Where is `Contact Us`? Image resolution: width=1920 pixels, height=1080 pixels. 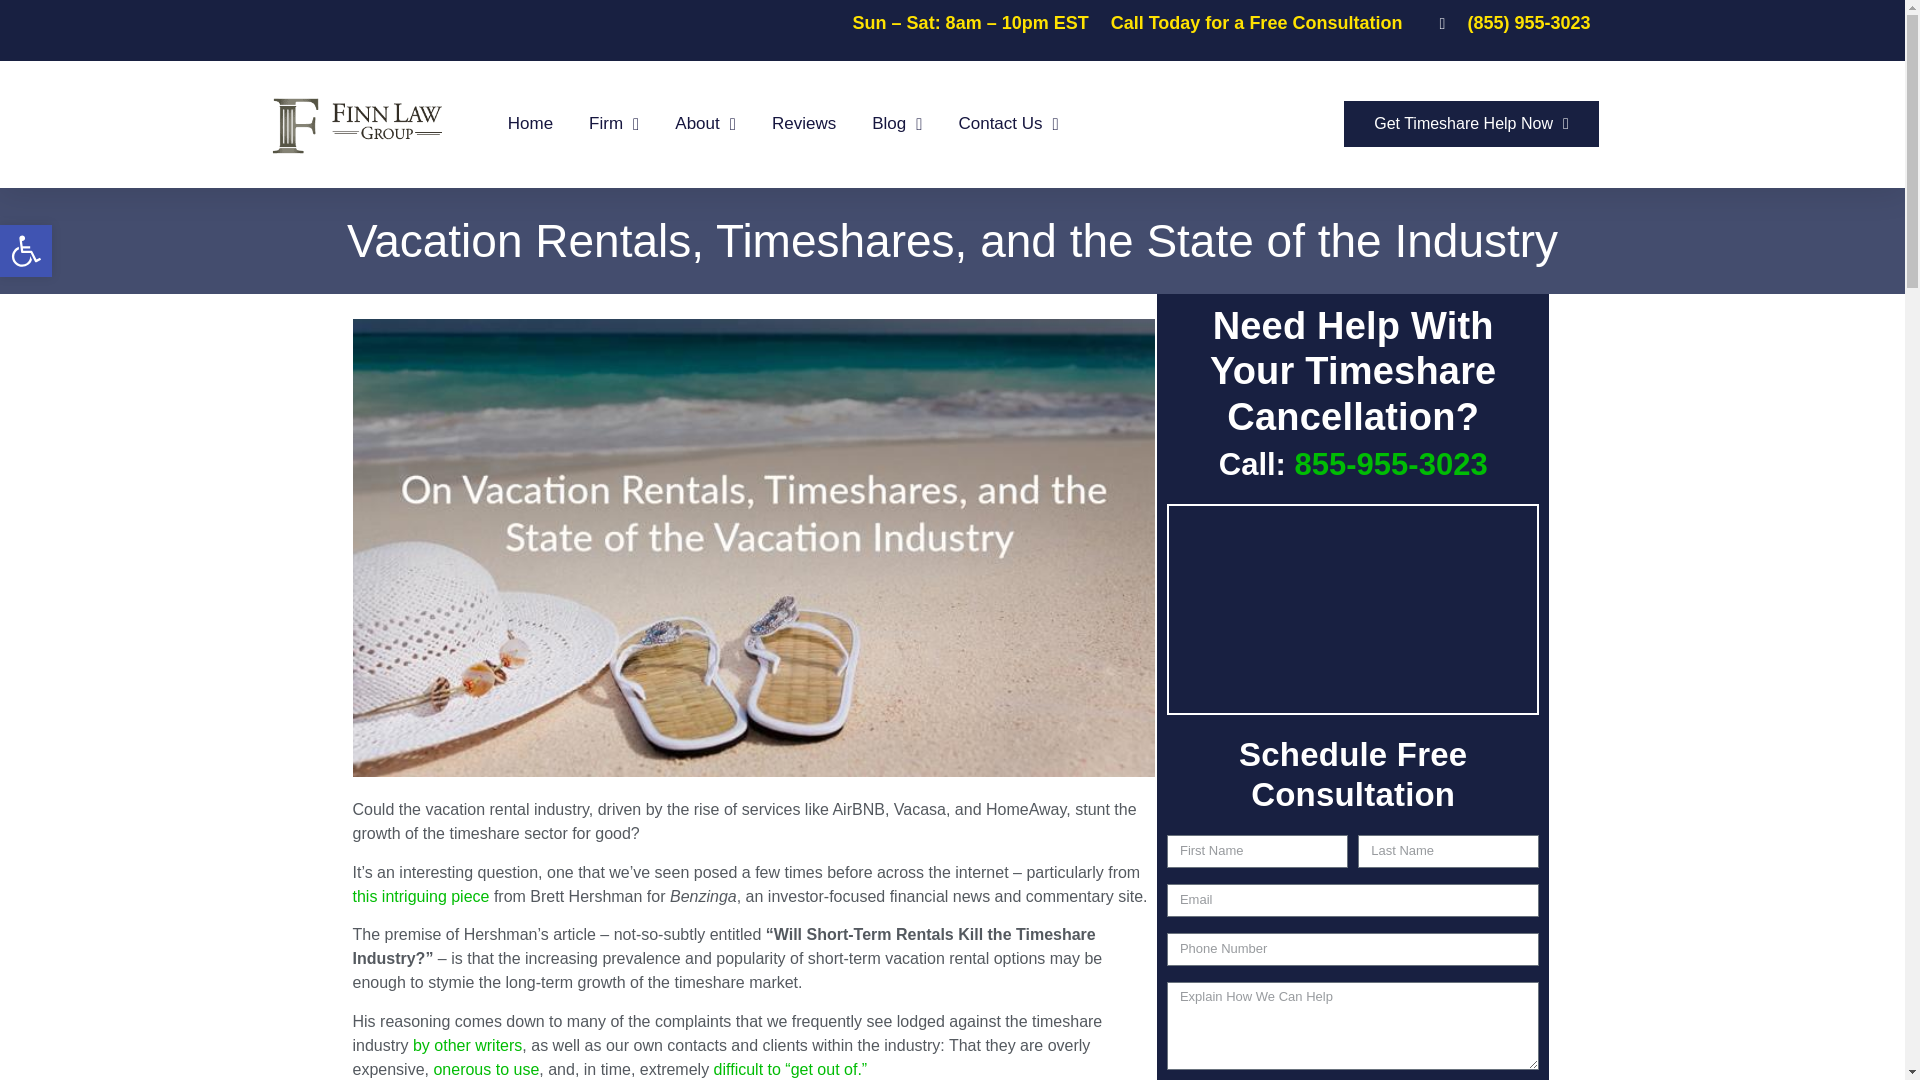
Contact Us is located at coordinates (1008, 124).